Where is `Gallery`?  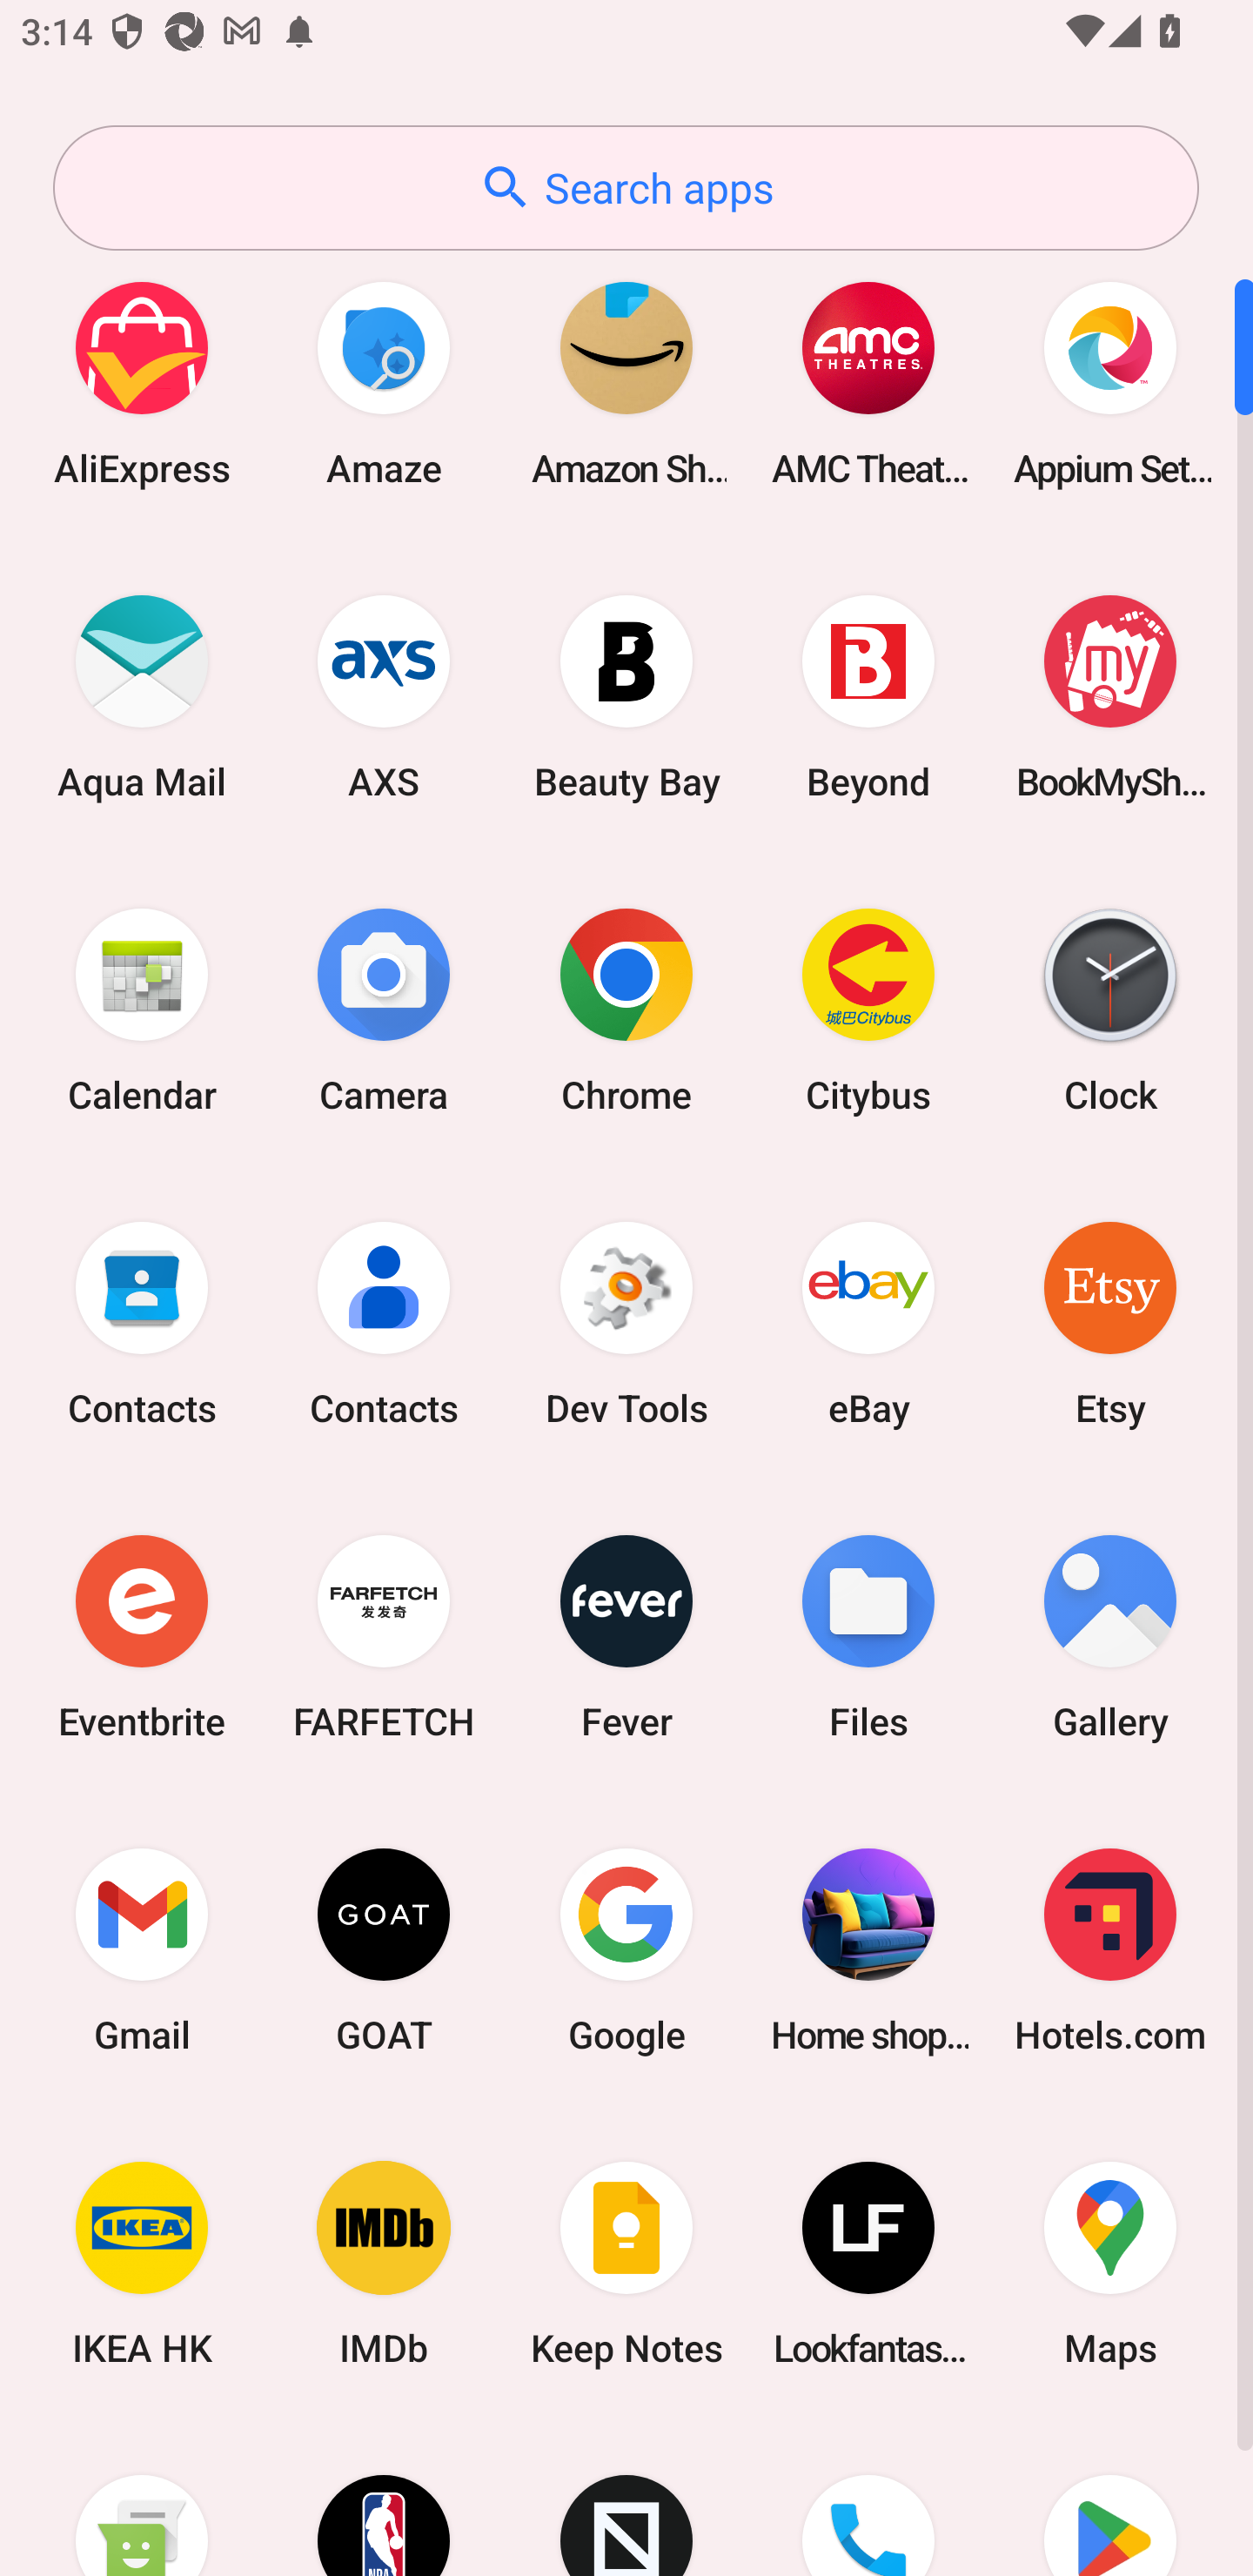 Gallery is located at coordinates (1110, 1636).